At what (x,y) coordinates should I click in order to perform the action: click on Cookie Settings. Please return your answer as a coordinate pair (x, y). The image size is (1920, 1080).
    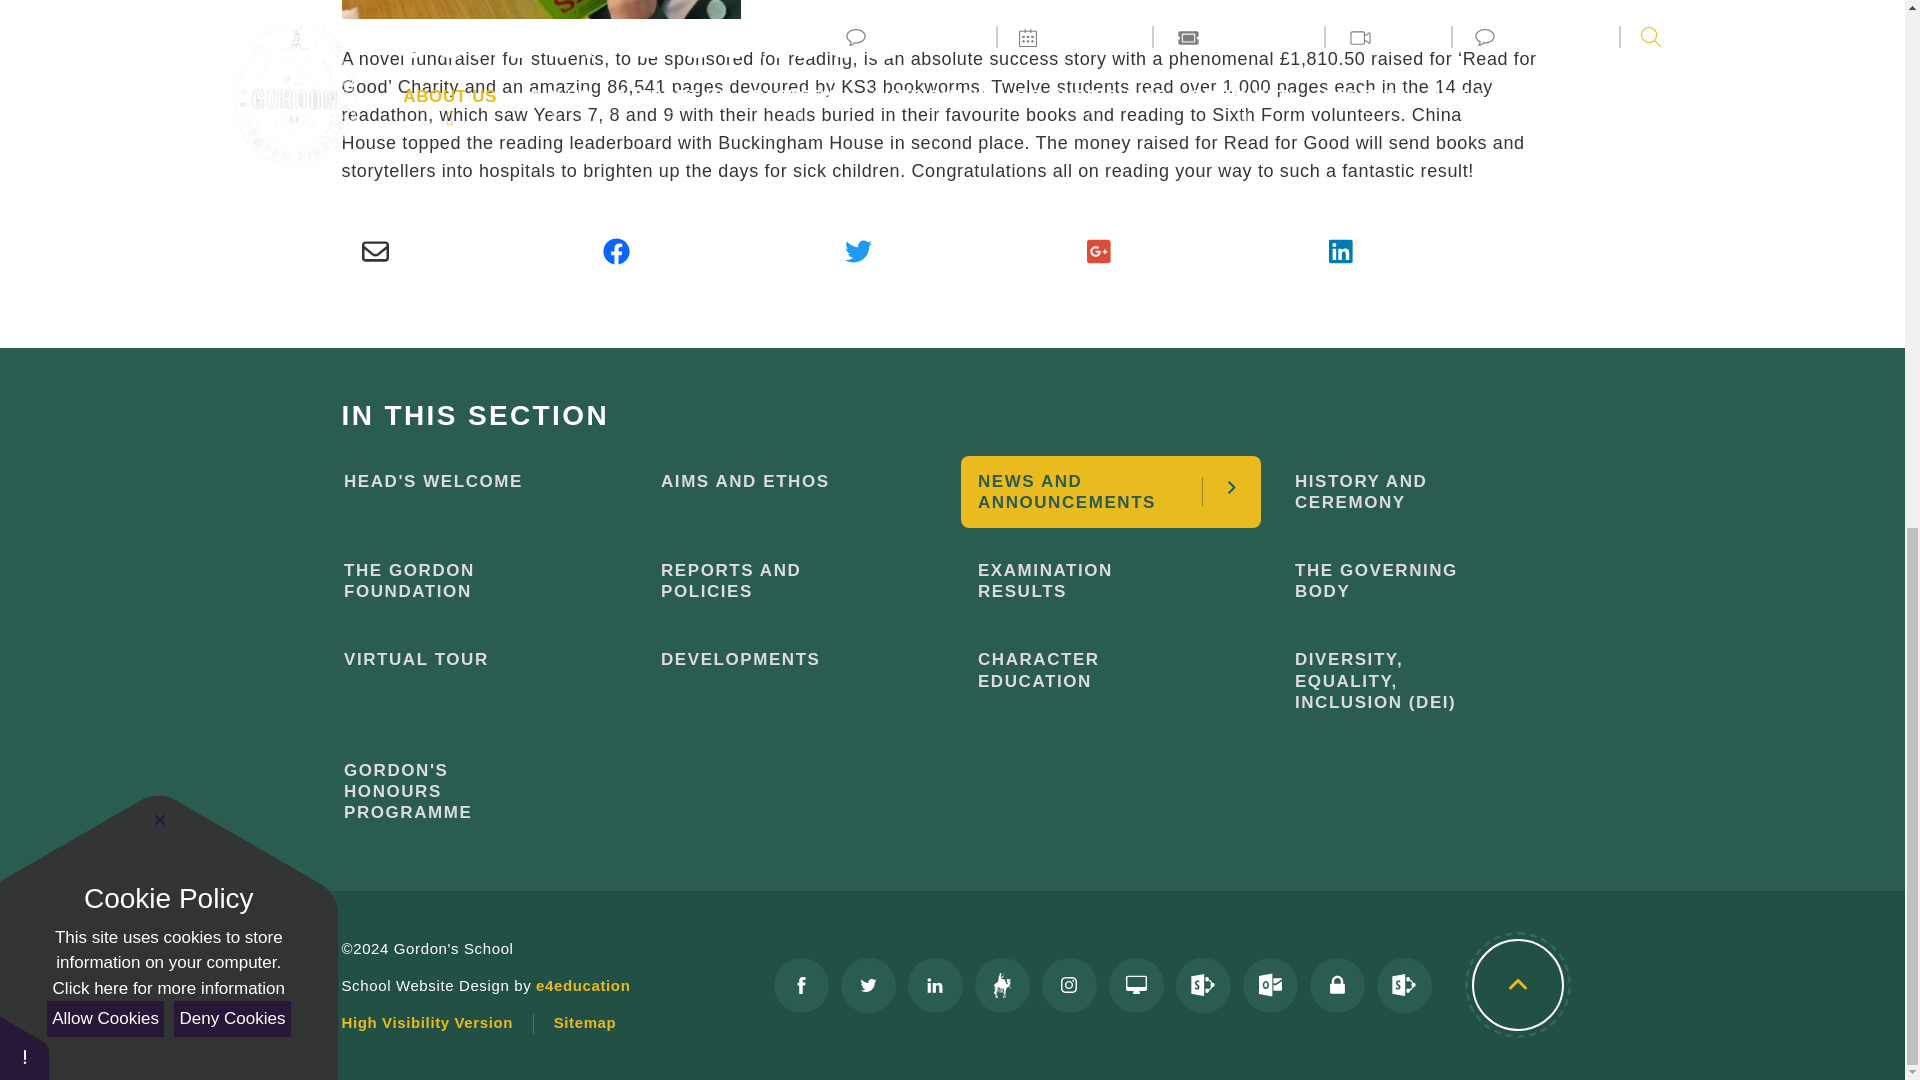
    Looking at the image, I should click on (24, 24).